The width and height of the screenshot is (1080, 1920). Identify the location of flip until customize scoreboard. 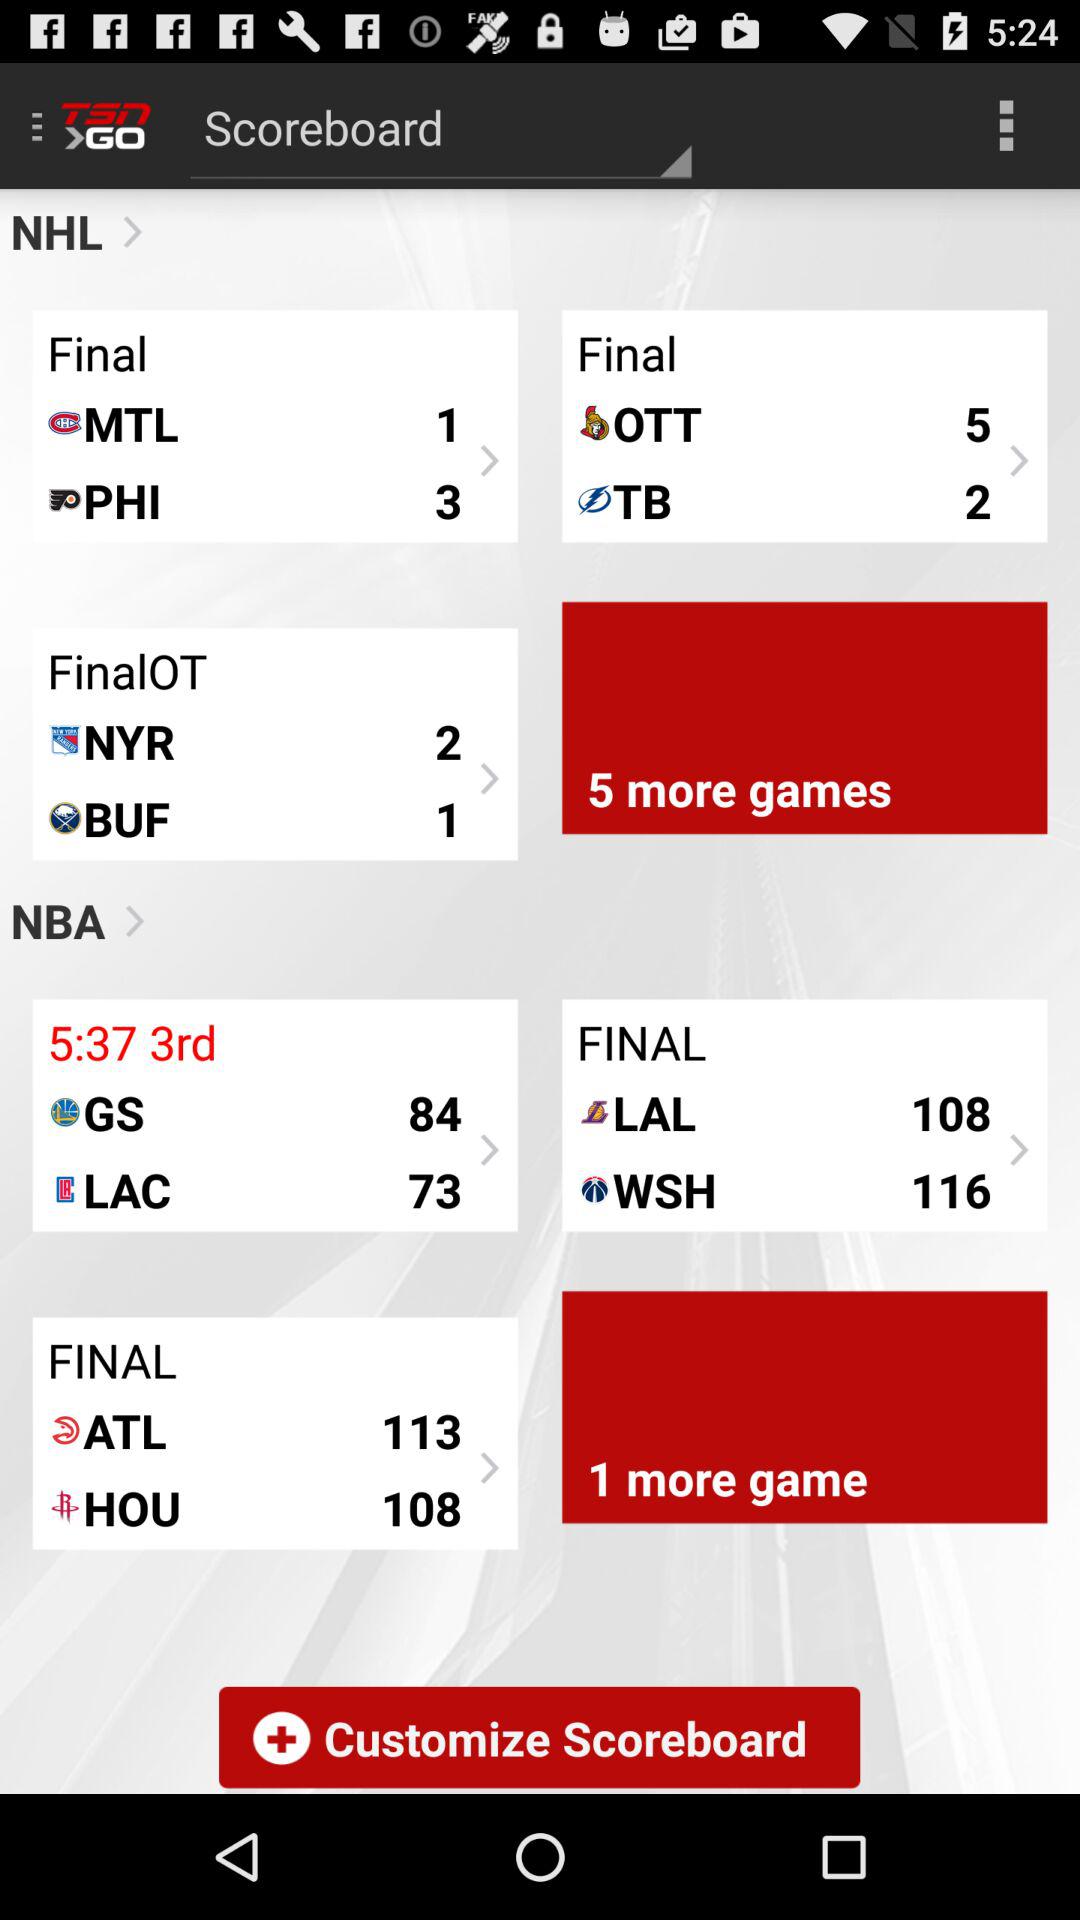
(539, 1738).